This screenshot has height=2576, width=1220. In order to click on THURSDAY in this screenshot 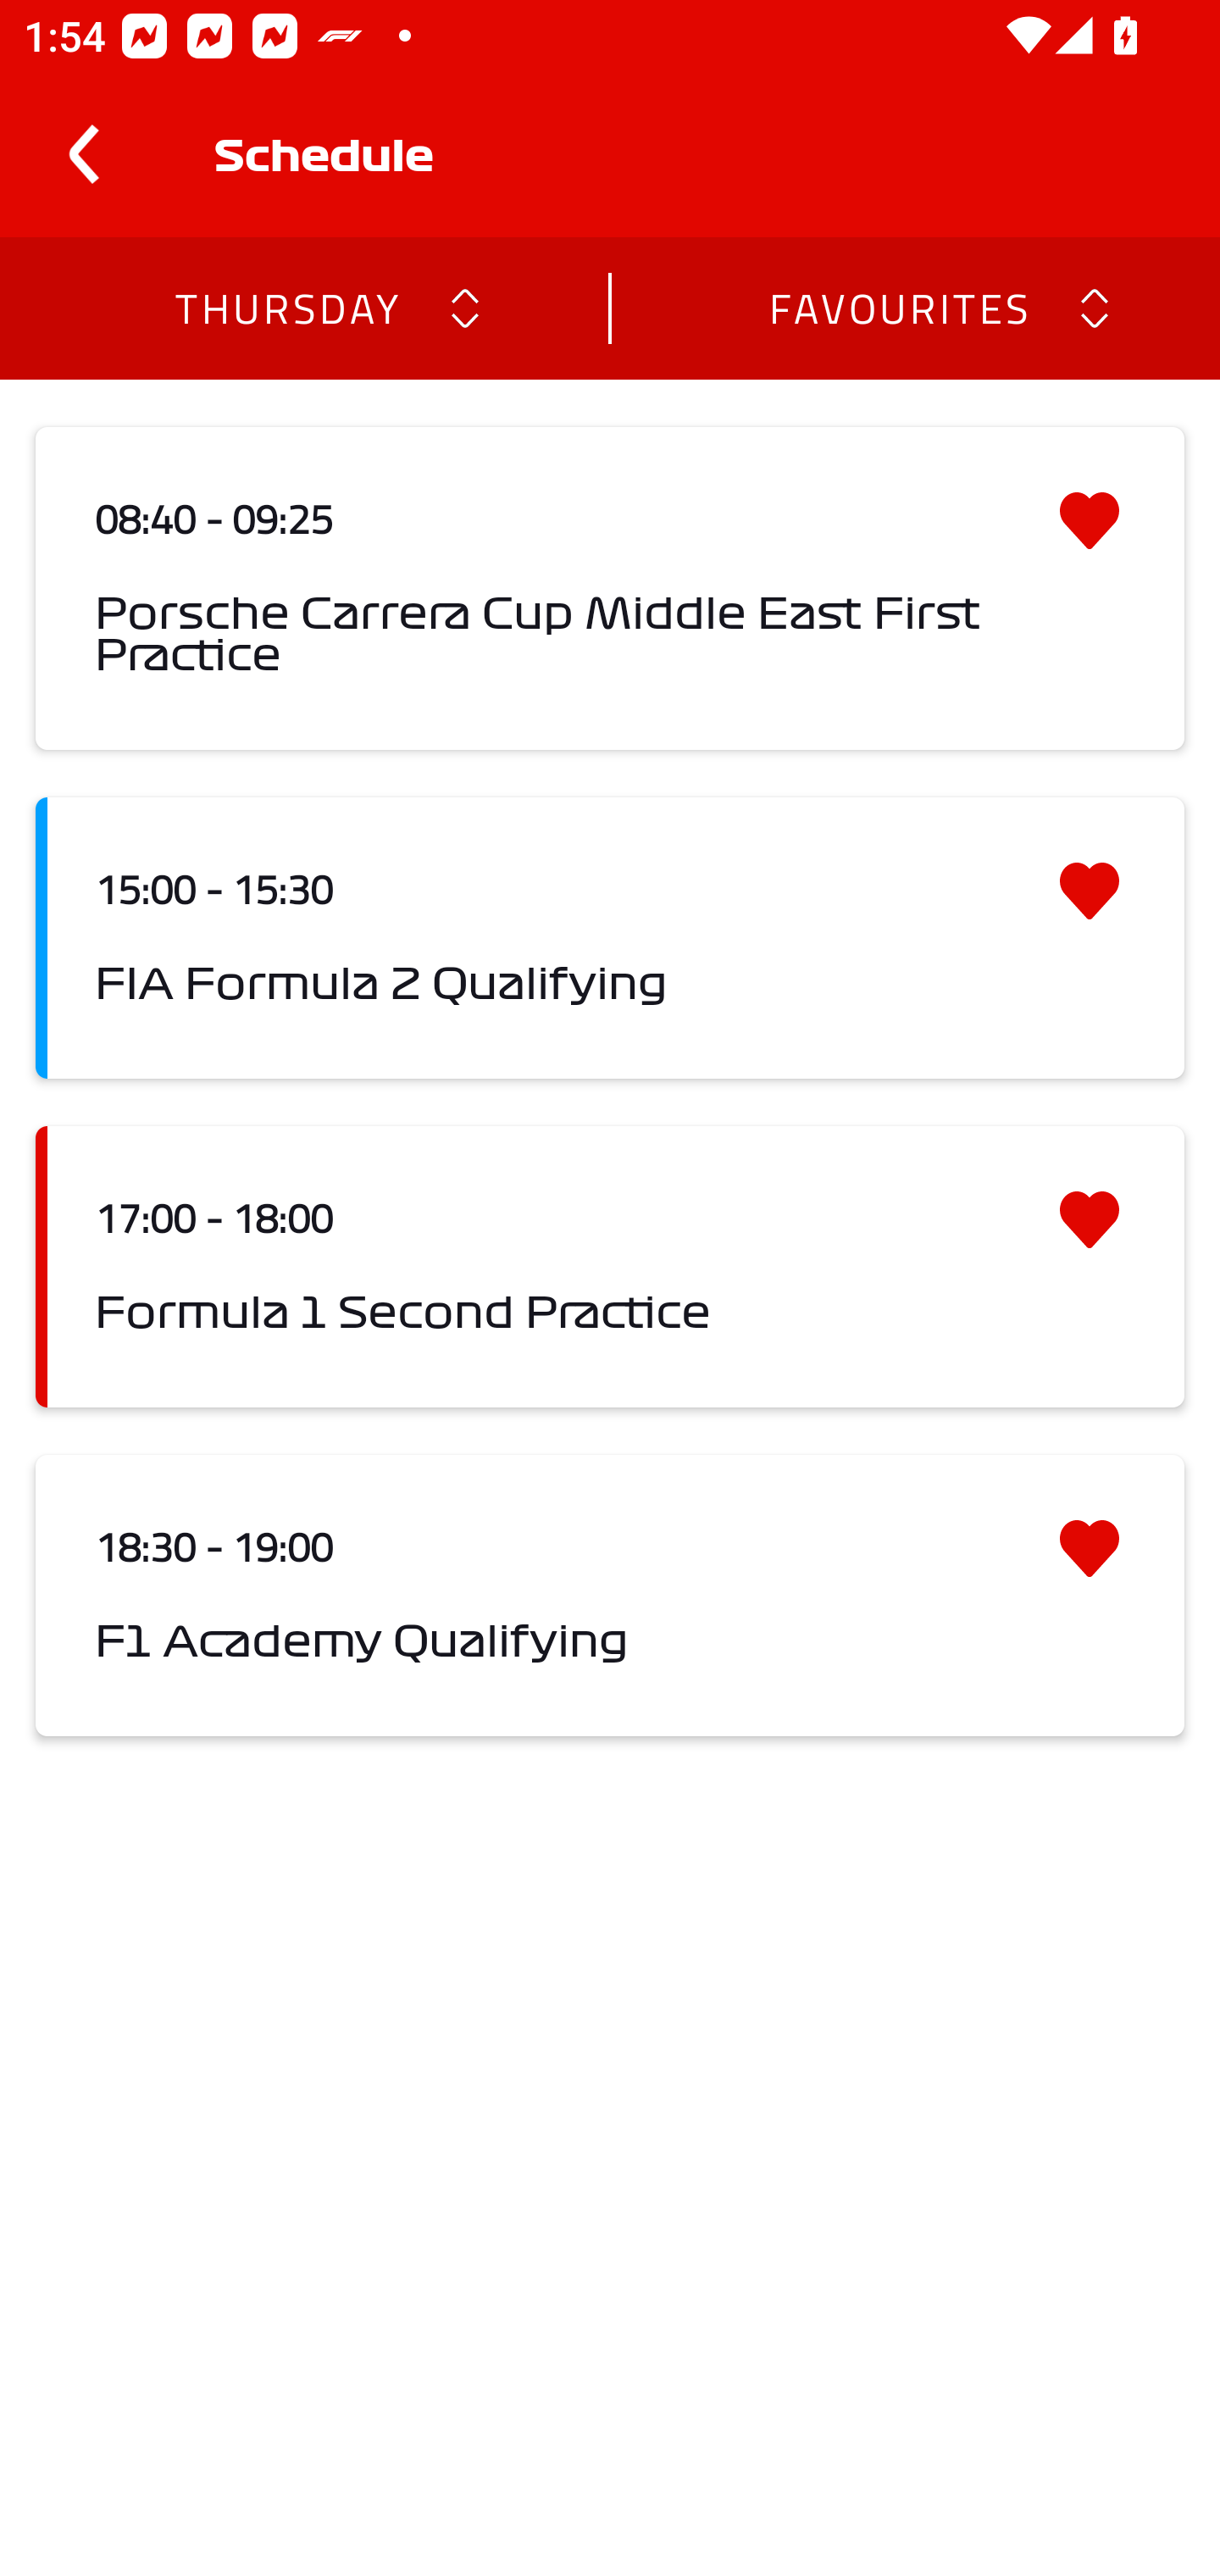, I will do `click(286, 307)`.